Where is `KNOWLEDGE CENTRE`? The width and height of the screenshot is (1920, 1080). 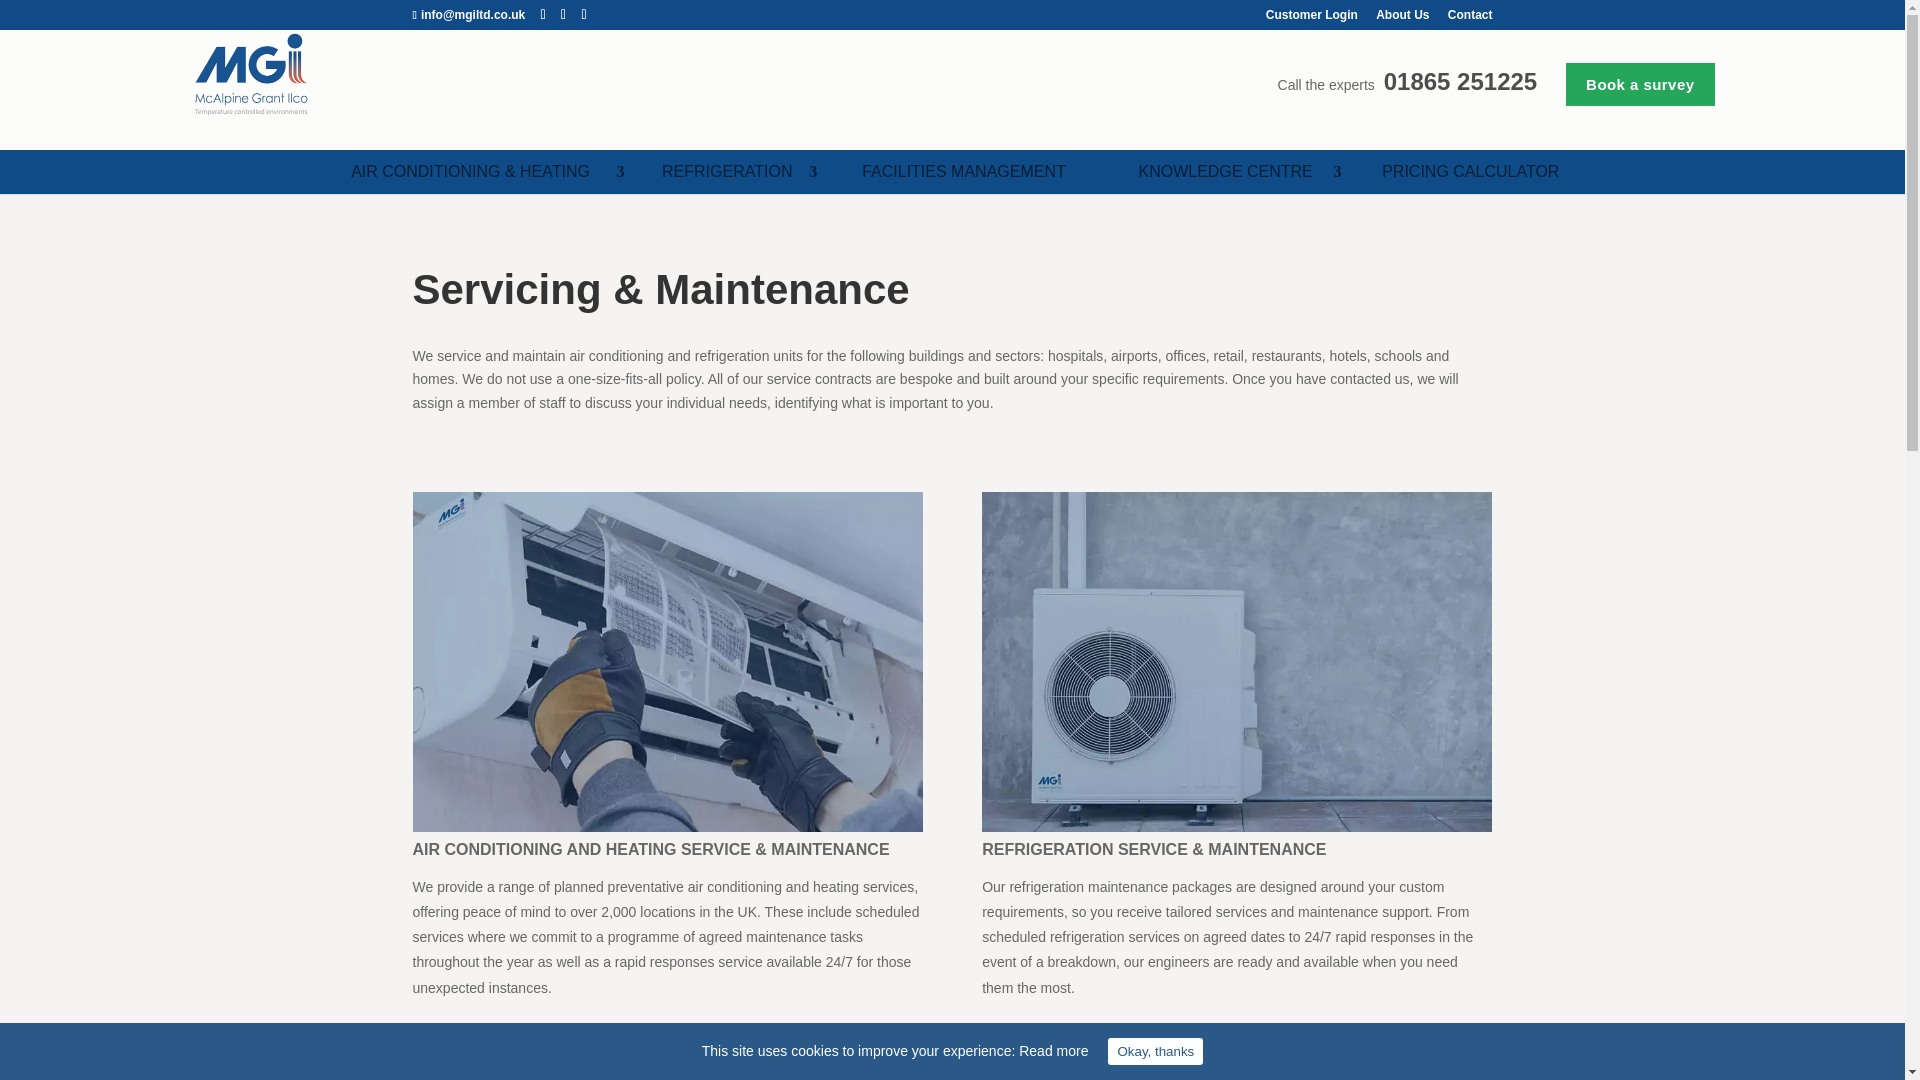
KNOWLEDGE CENTRE is located at coordinates (1224, 172).